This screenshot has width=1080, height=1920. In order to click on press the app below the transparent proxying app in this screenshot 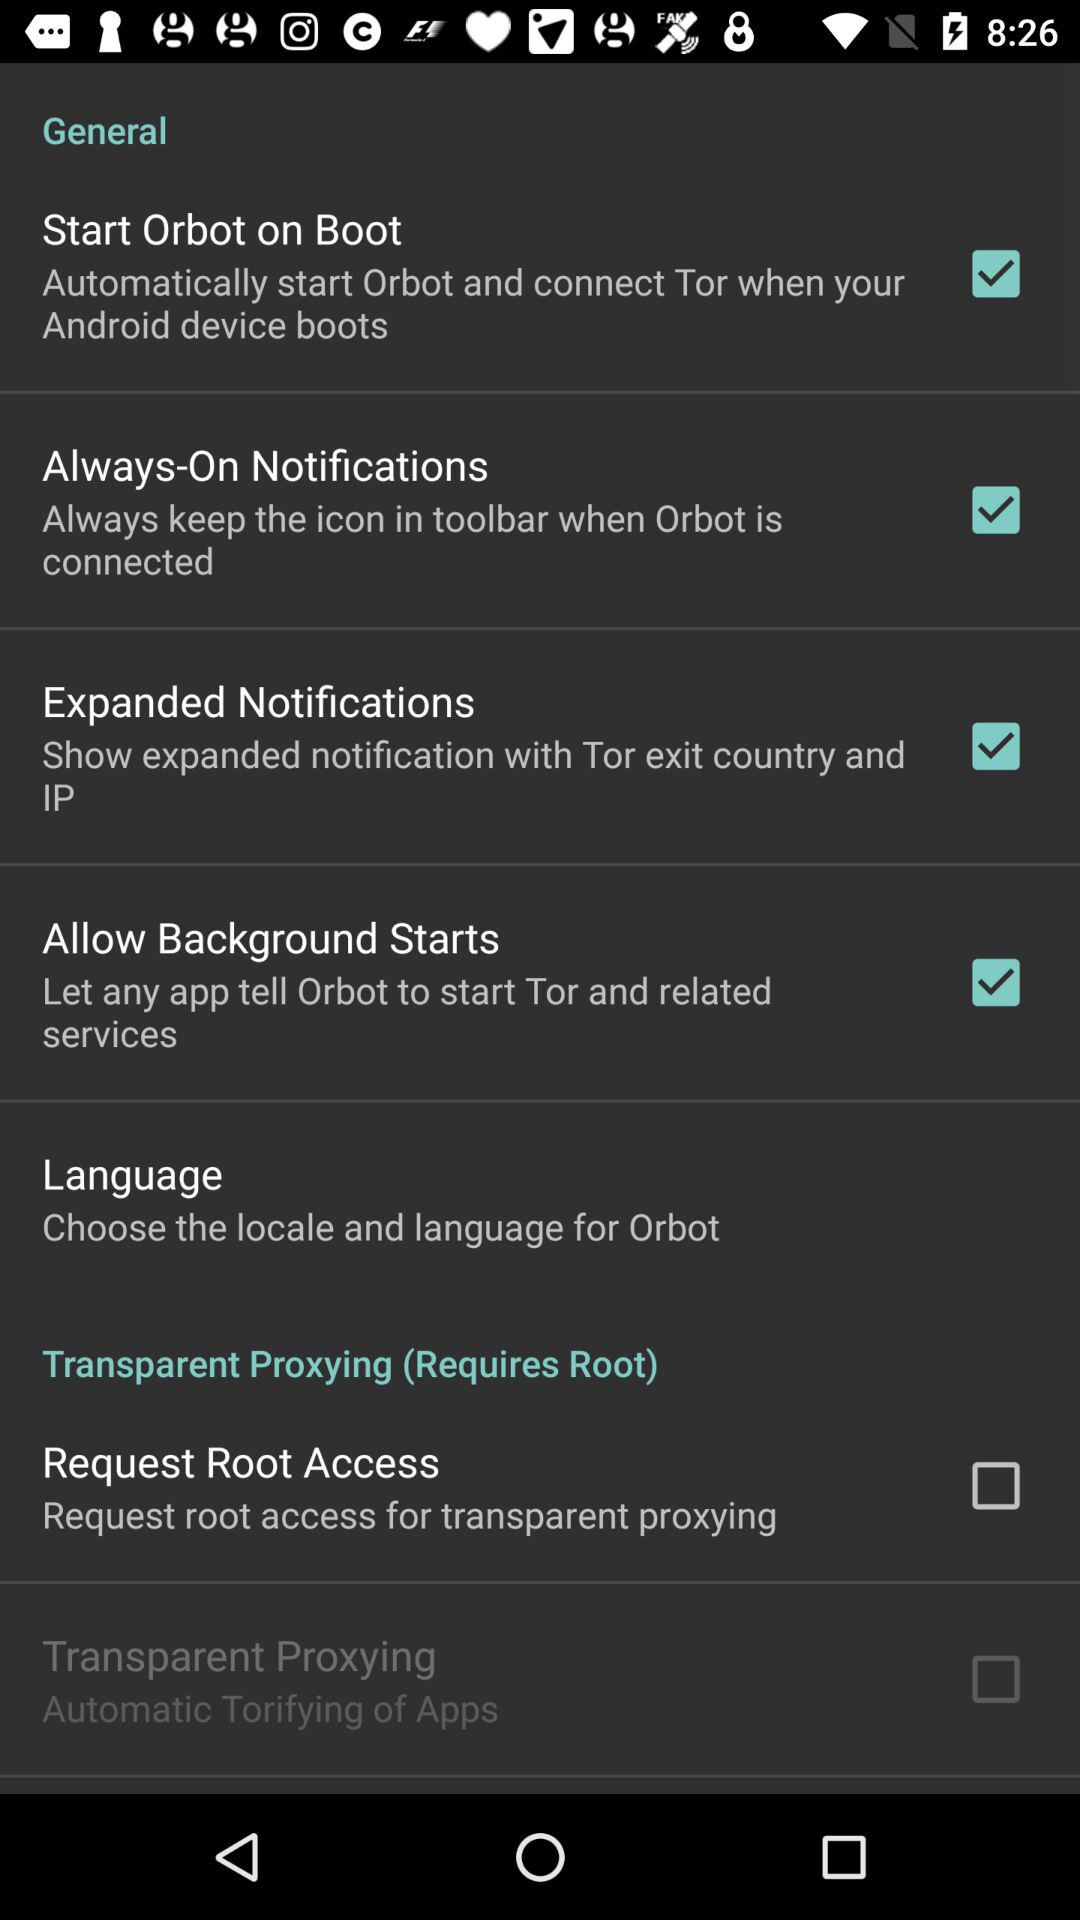, I will do `click(270, 1707)`.